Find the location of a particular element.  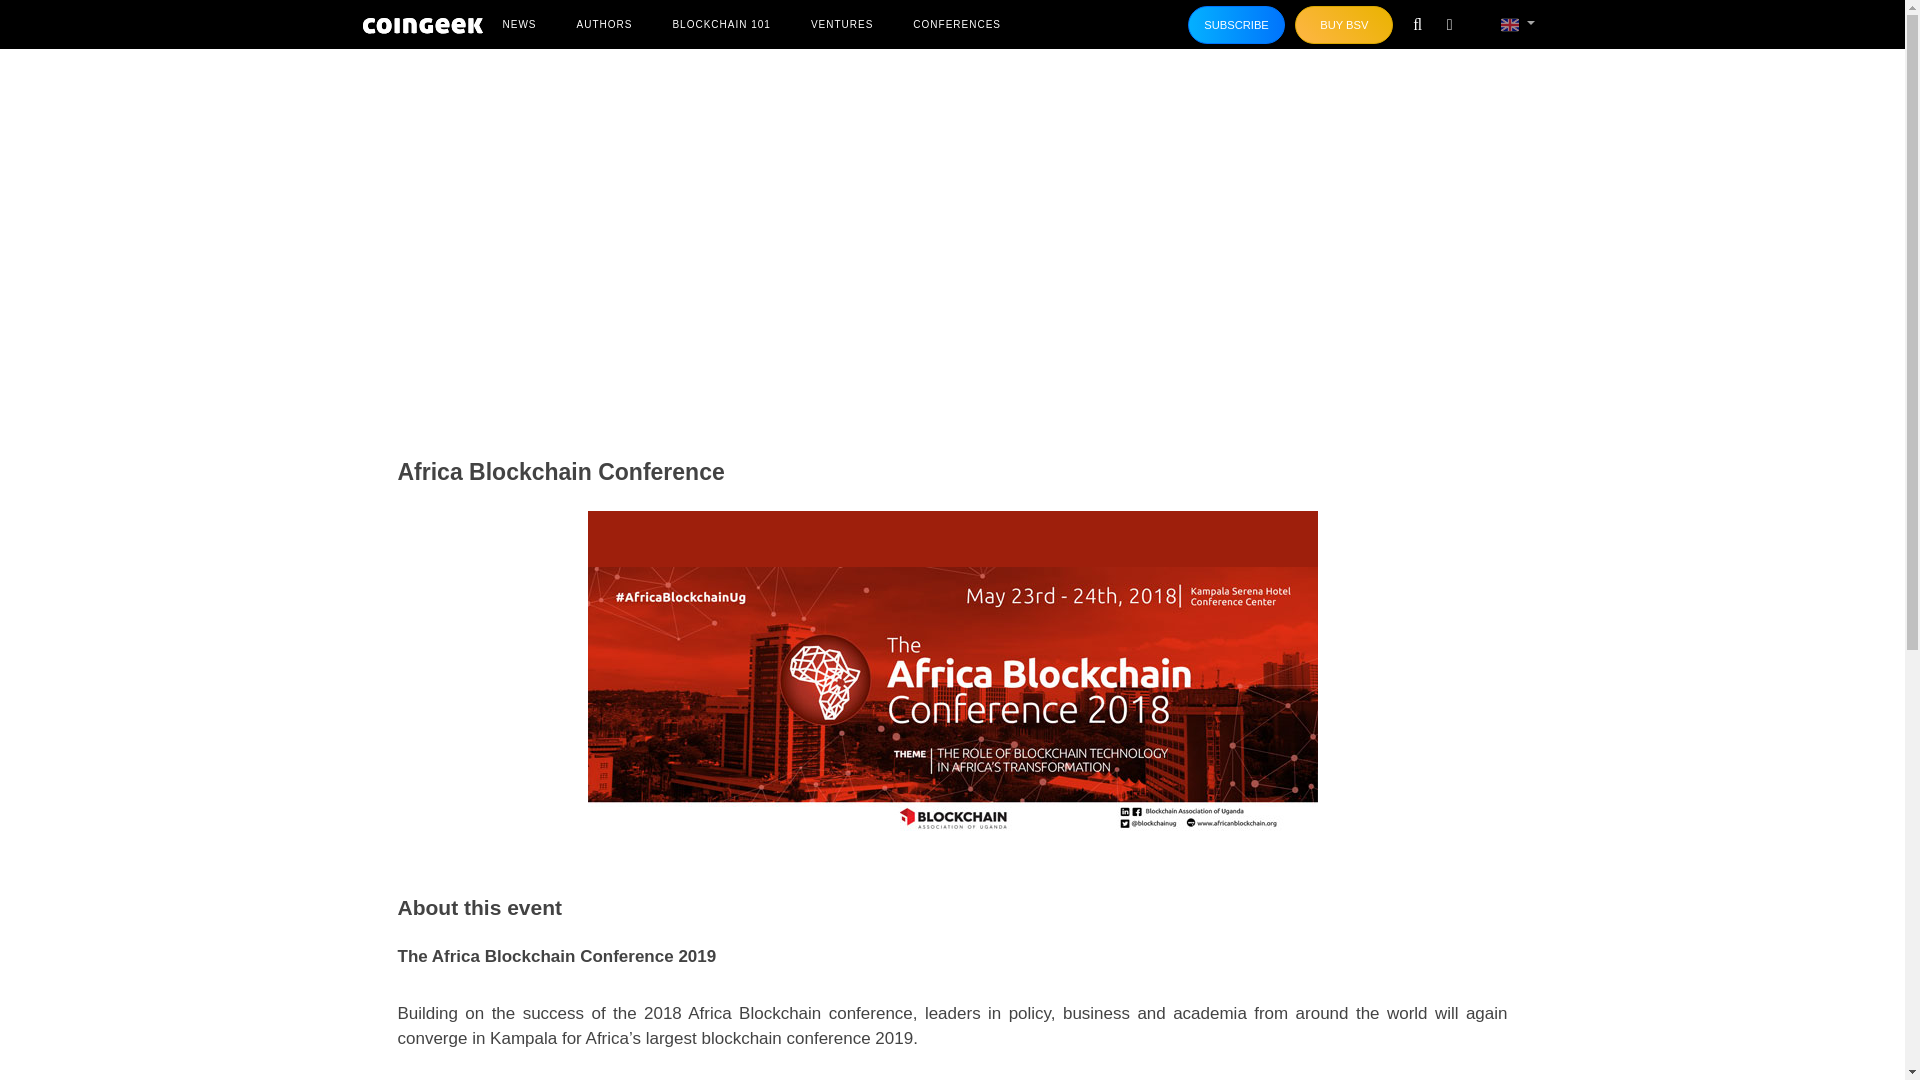

BLOCKCHAIN 101 is located at coordinates (720, 24).